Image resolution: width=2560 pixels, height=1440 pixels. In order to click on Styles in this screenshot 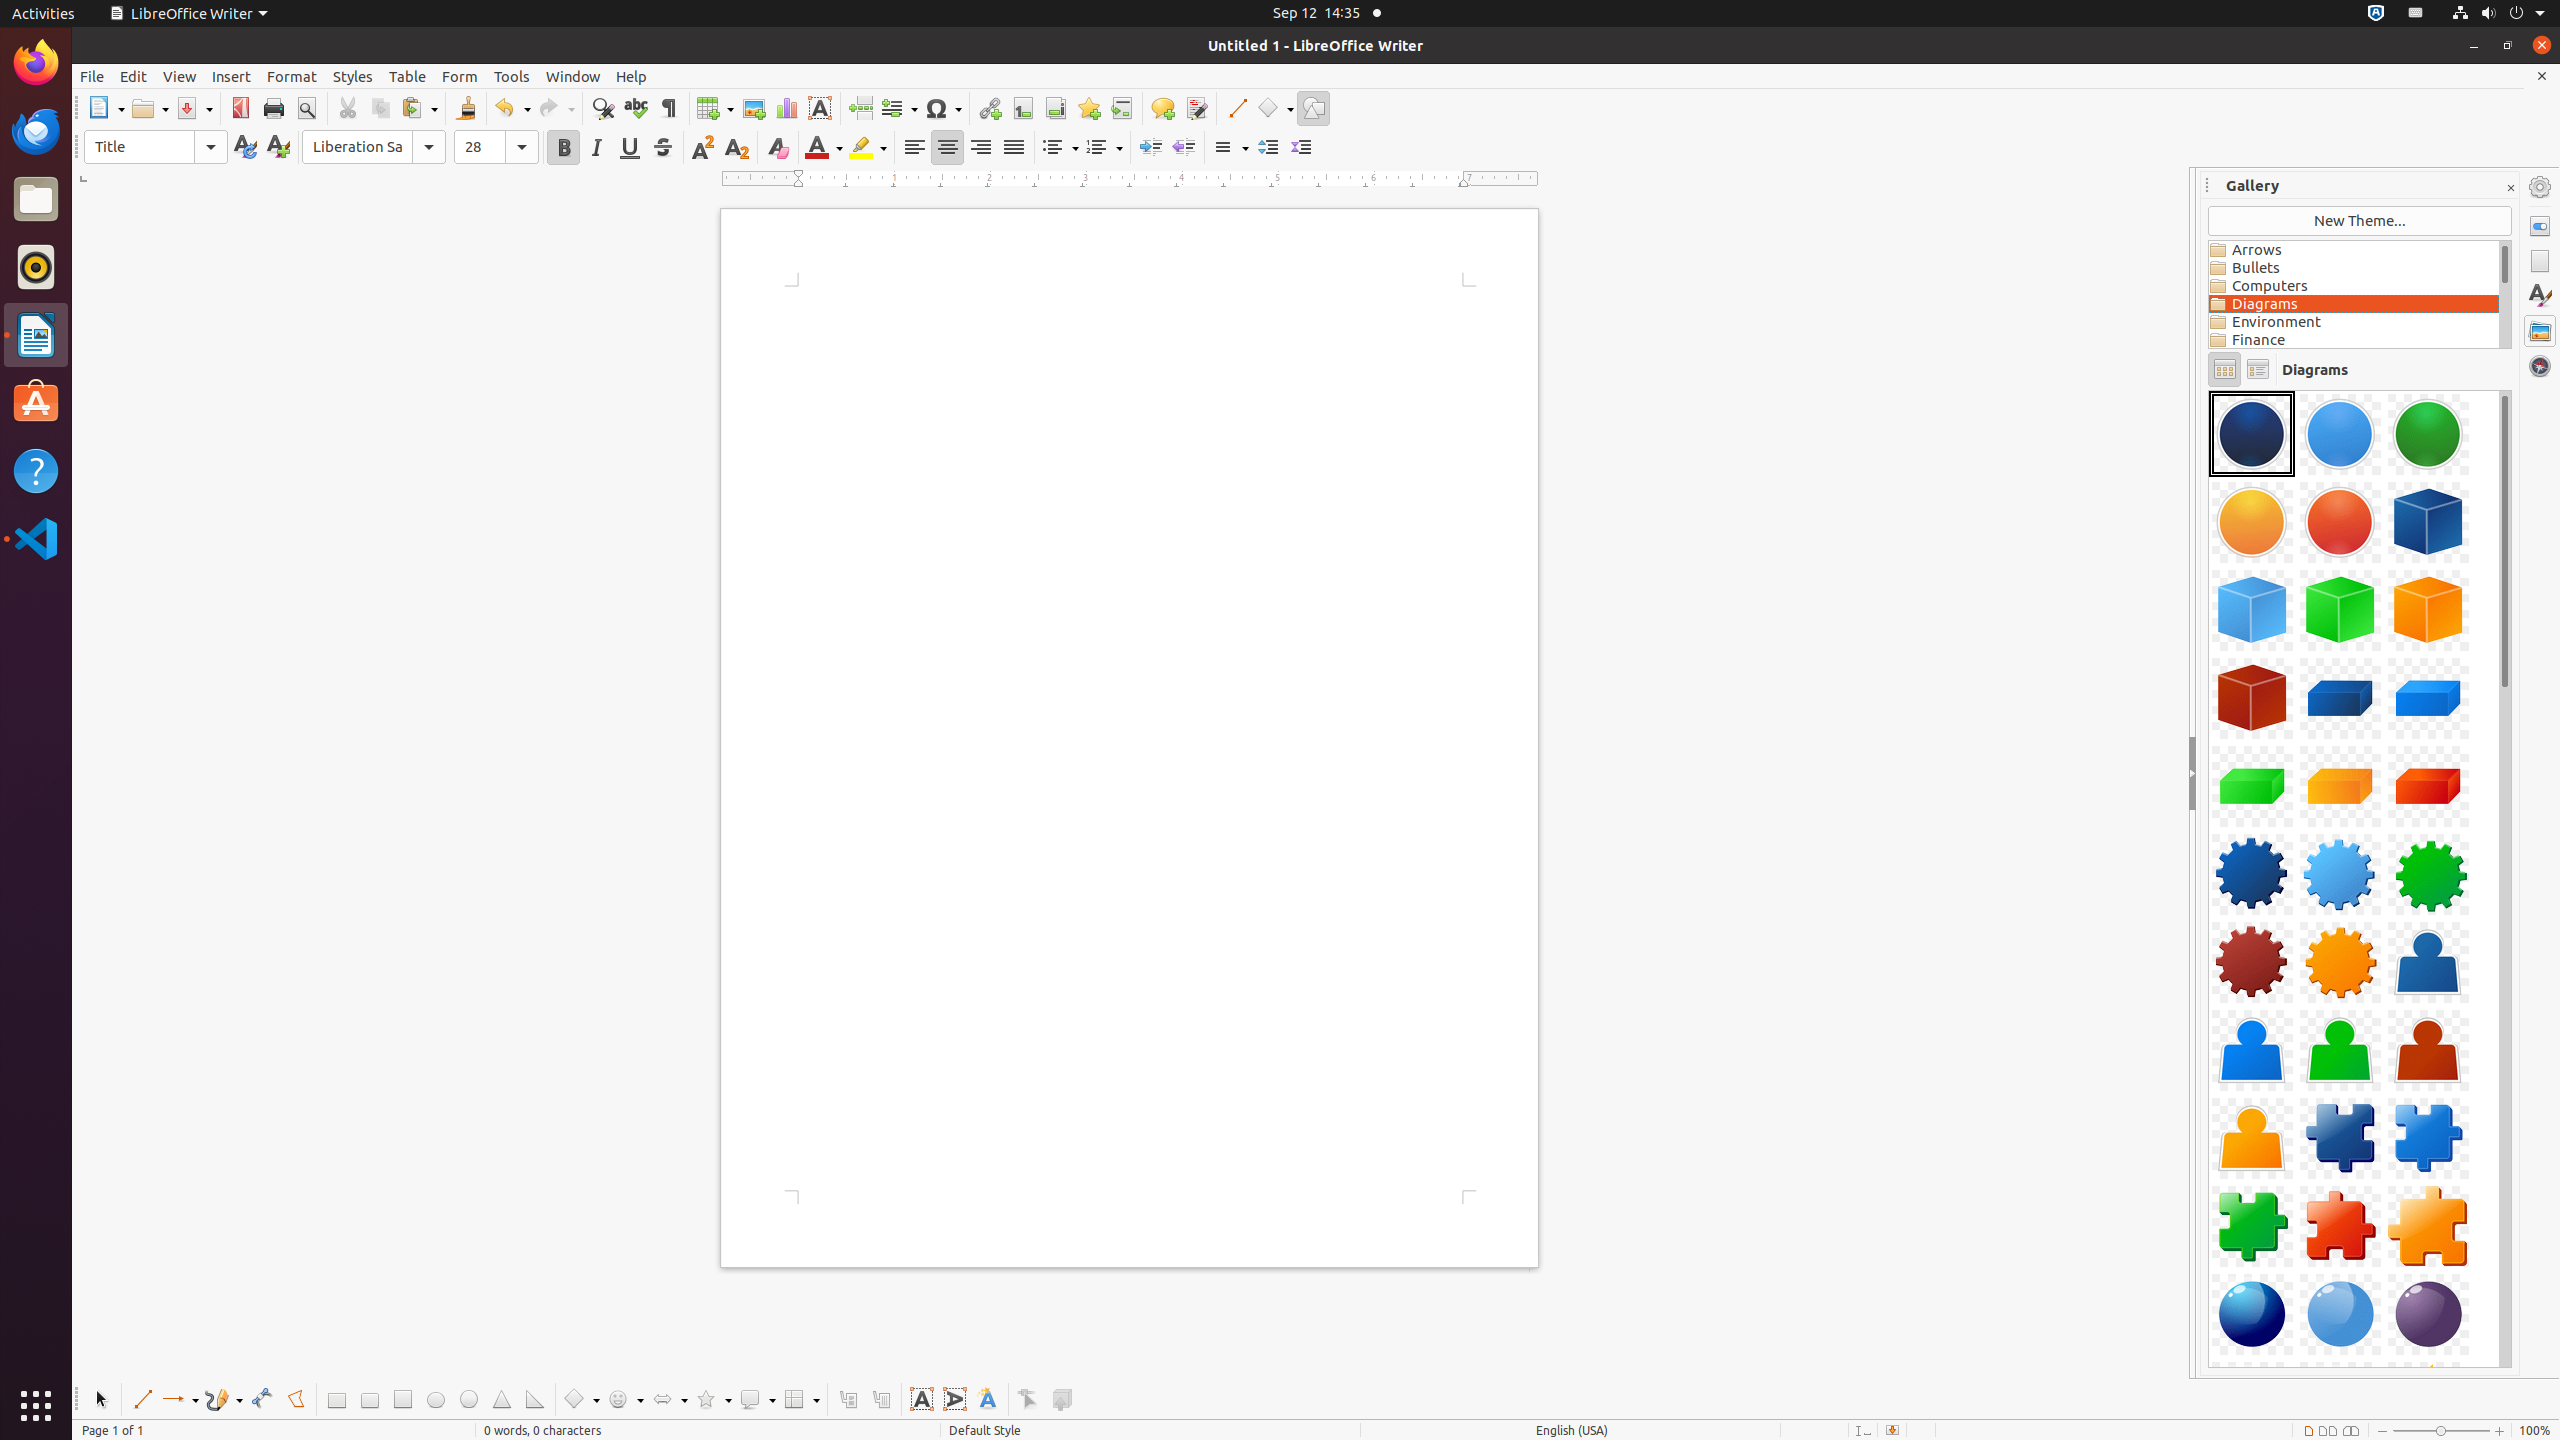, I will do `click(2540, 296)`.